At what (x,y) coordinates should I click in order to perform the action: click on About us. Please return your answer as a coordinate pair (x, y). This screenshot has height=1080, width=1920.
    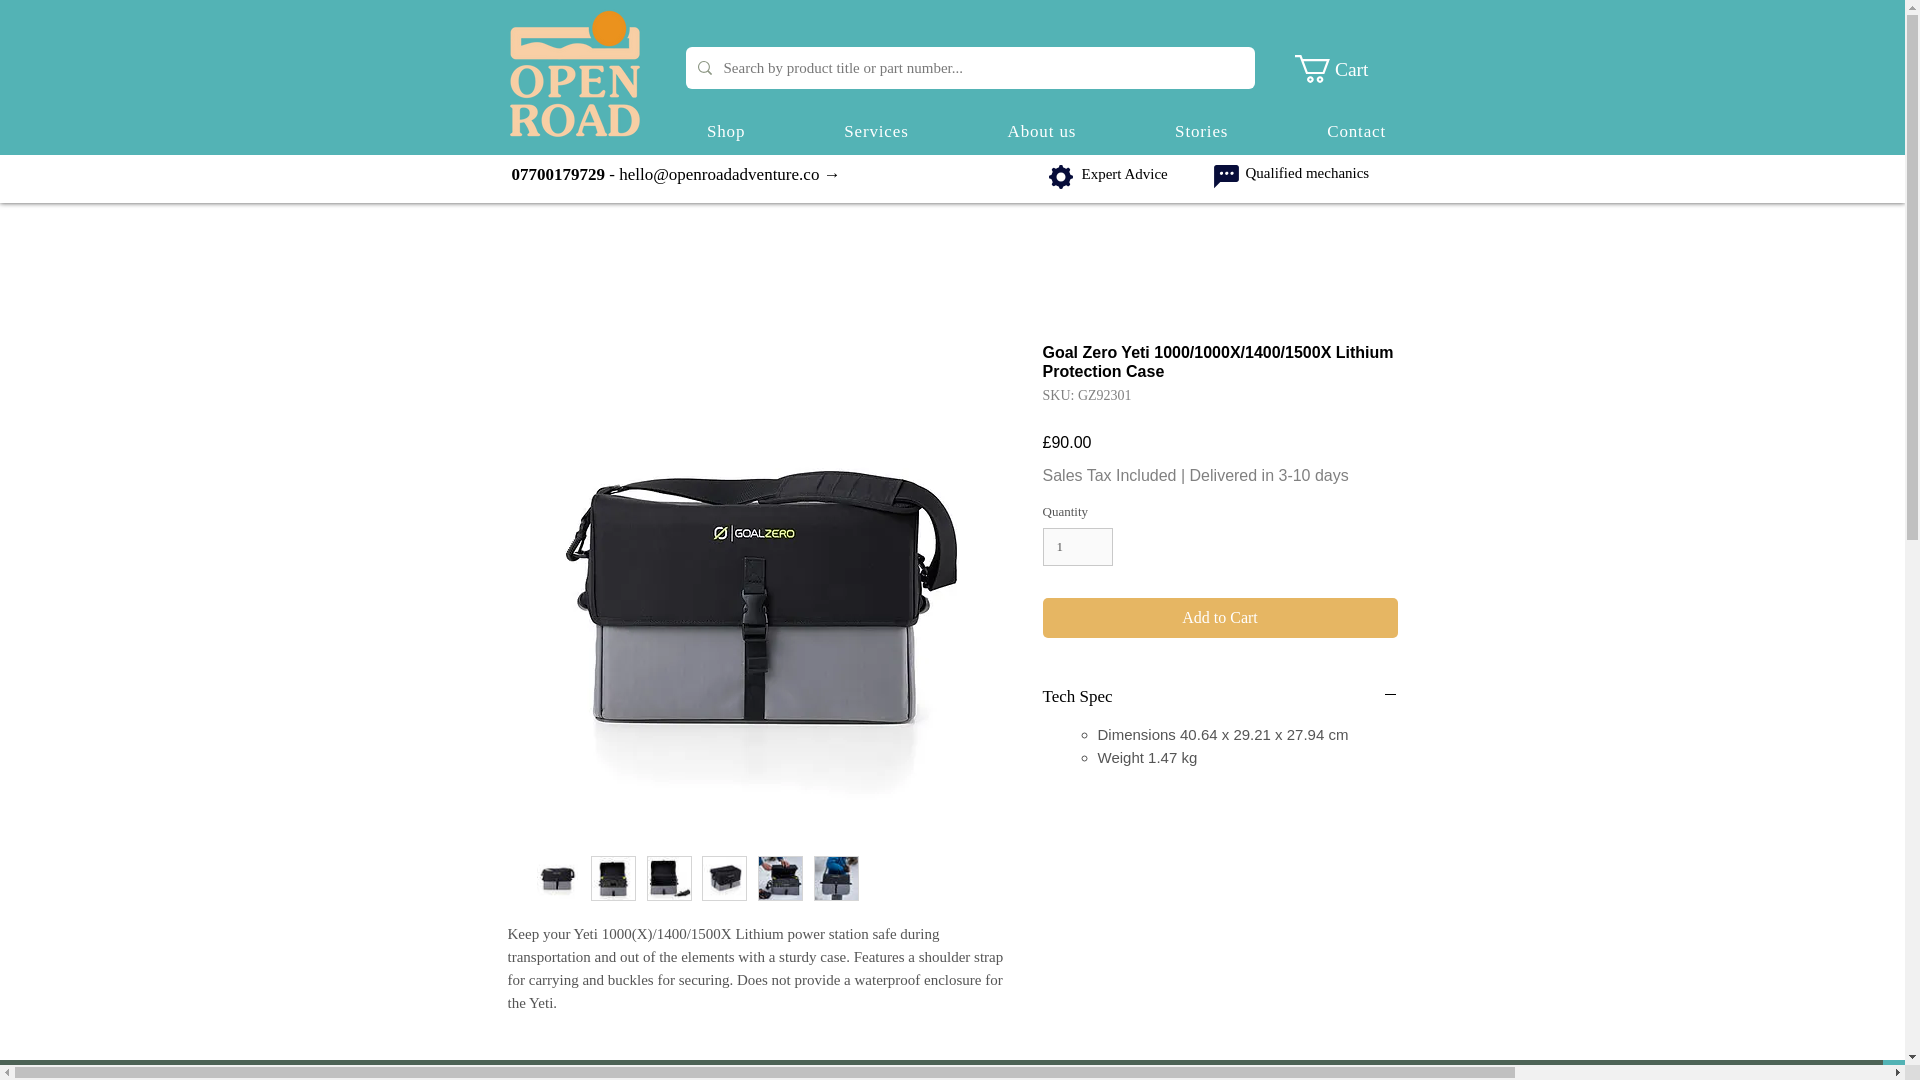
    Looking at the image, I should click on (1047, 132).